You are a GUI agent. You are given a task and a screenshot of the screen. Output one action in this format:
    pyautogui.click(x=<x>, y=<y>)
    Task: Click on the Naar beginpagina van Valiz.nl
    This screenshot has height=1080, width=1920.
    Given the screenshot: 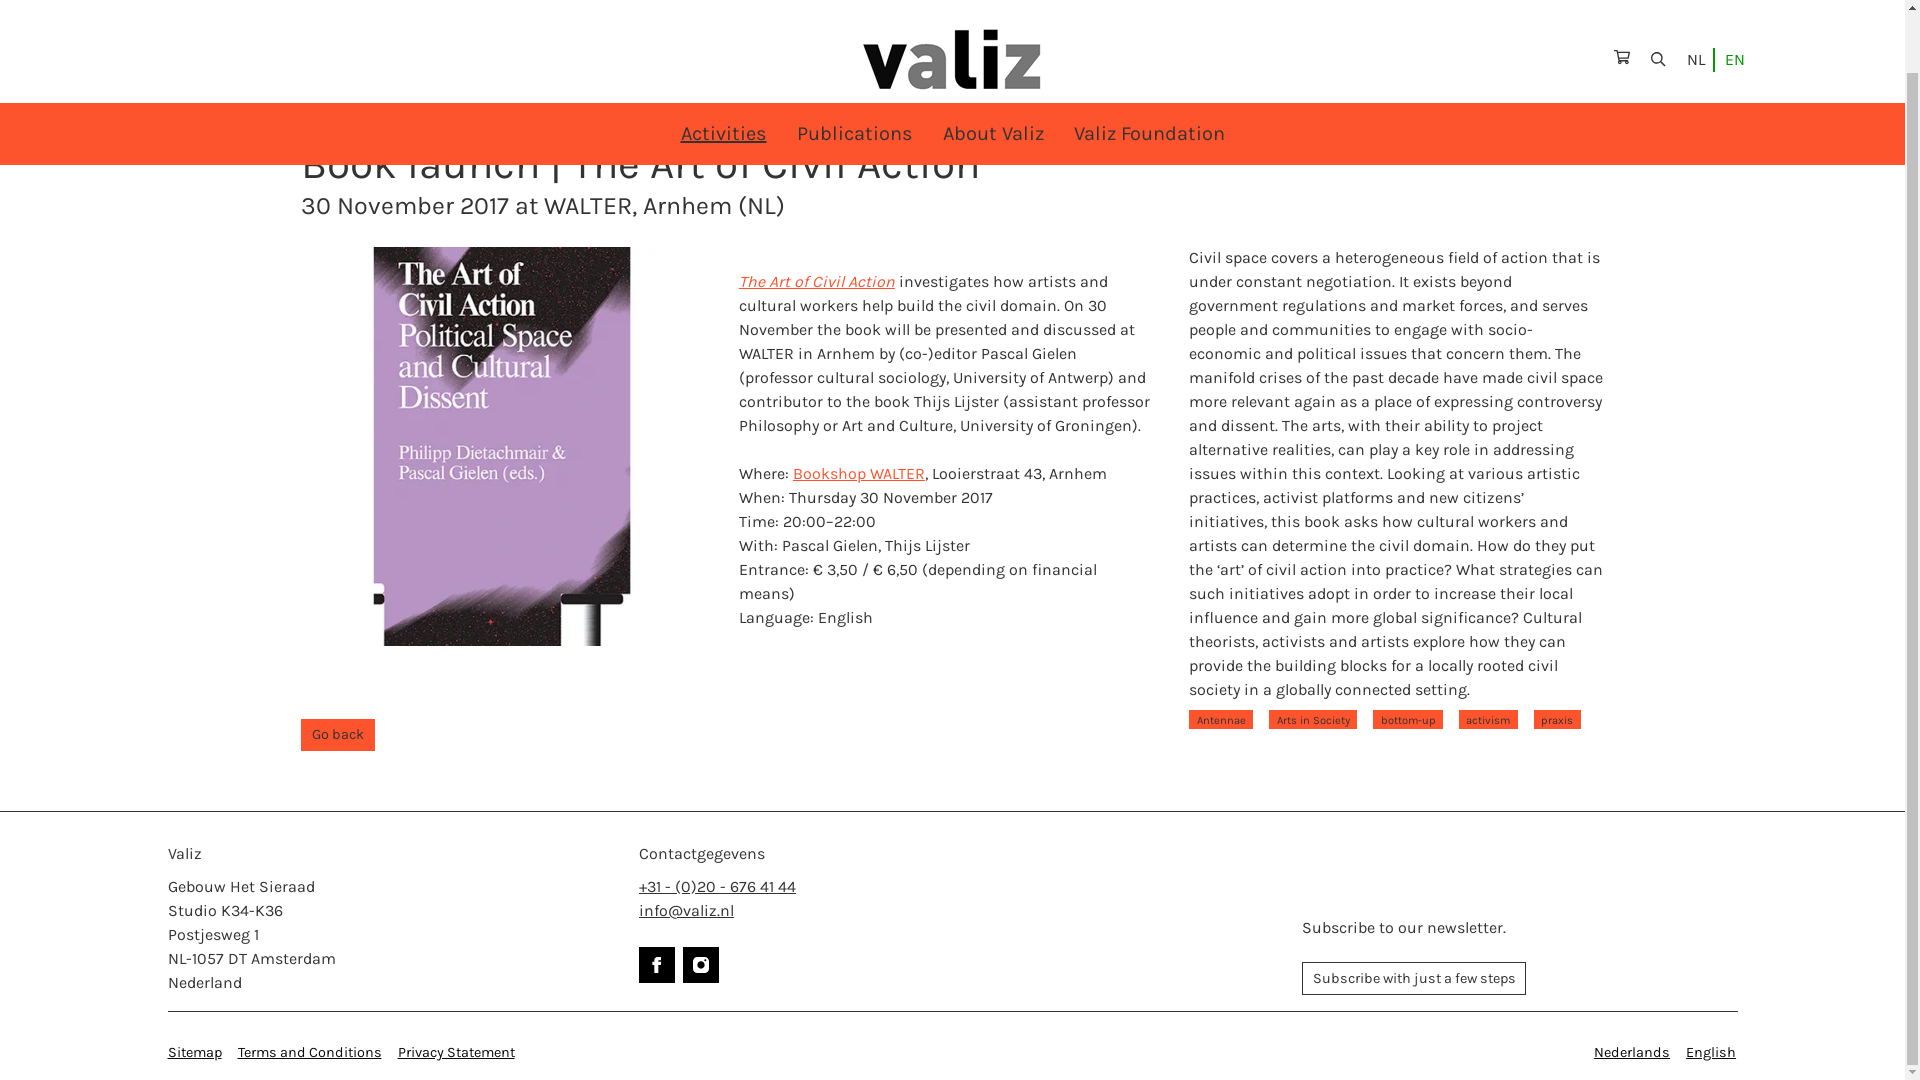 What is the action you would take?
    pyautogui.click(x=952, y=15)
    